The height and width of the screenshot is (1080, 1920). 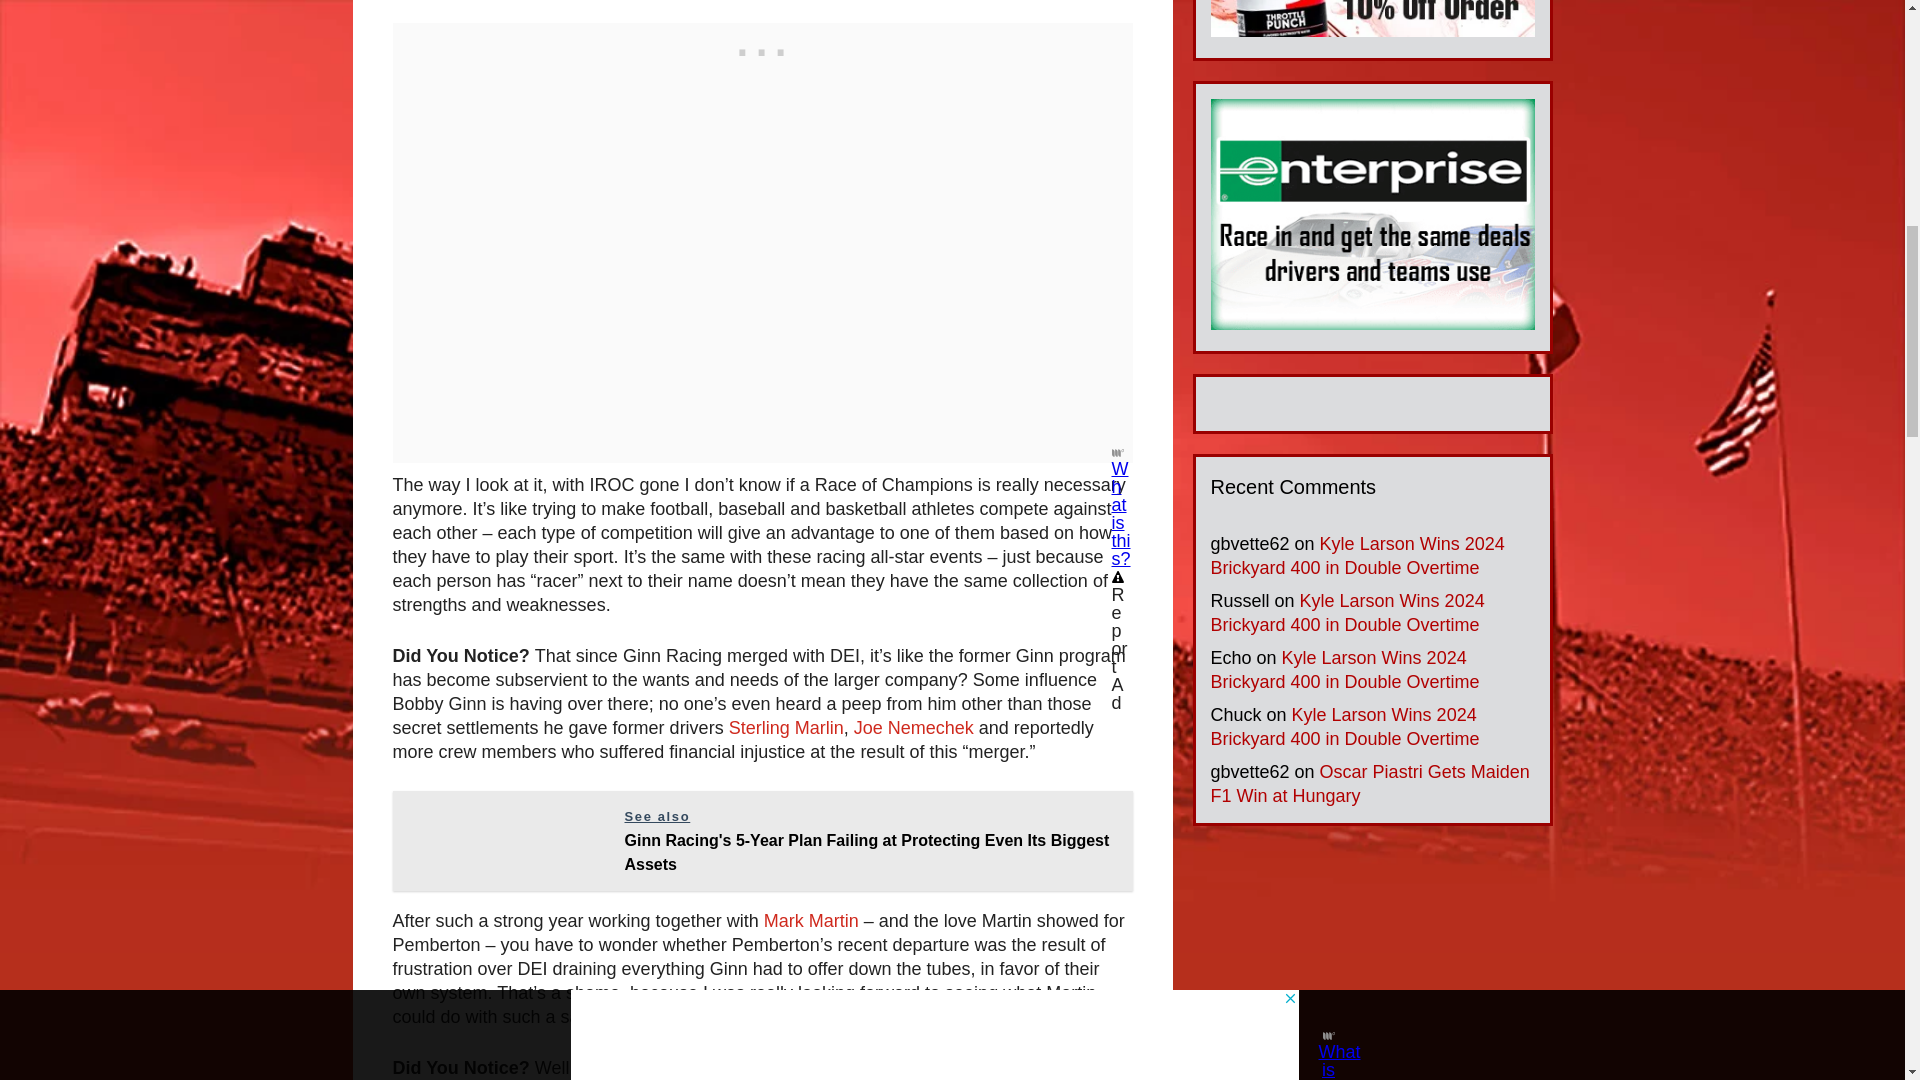 What do you see at coordinates (762, 48) in the screenshot?
I see `3rd party ad content` at bounding box center [762, 48].